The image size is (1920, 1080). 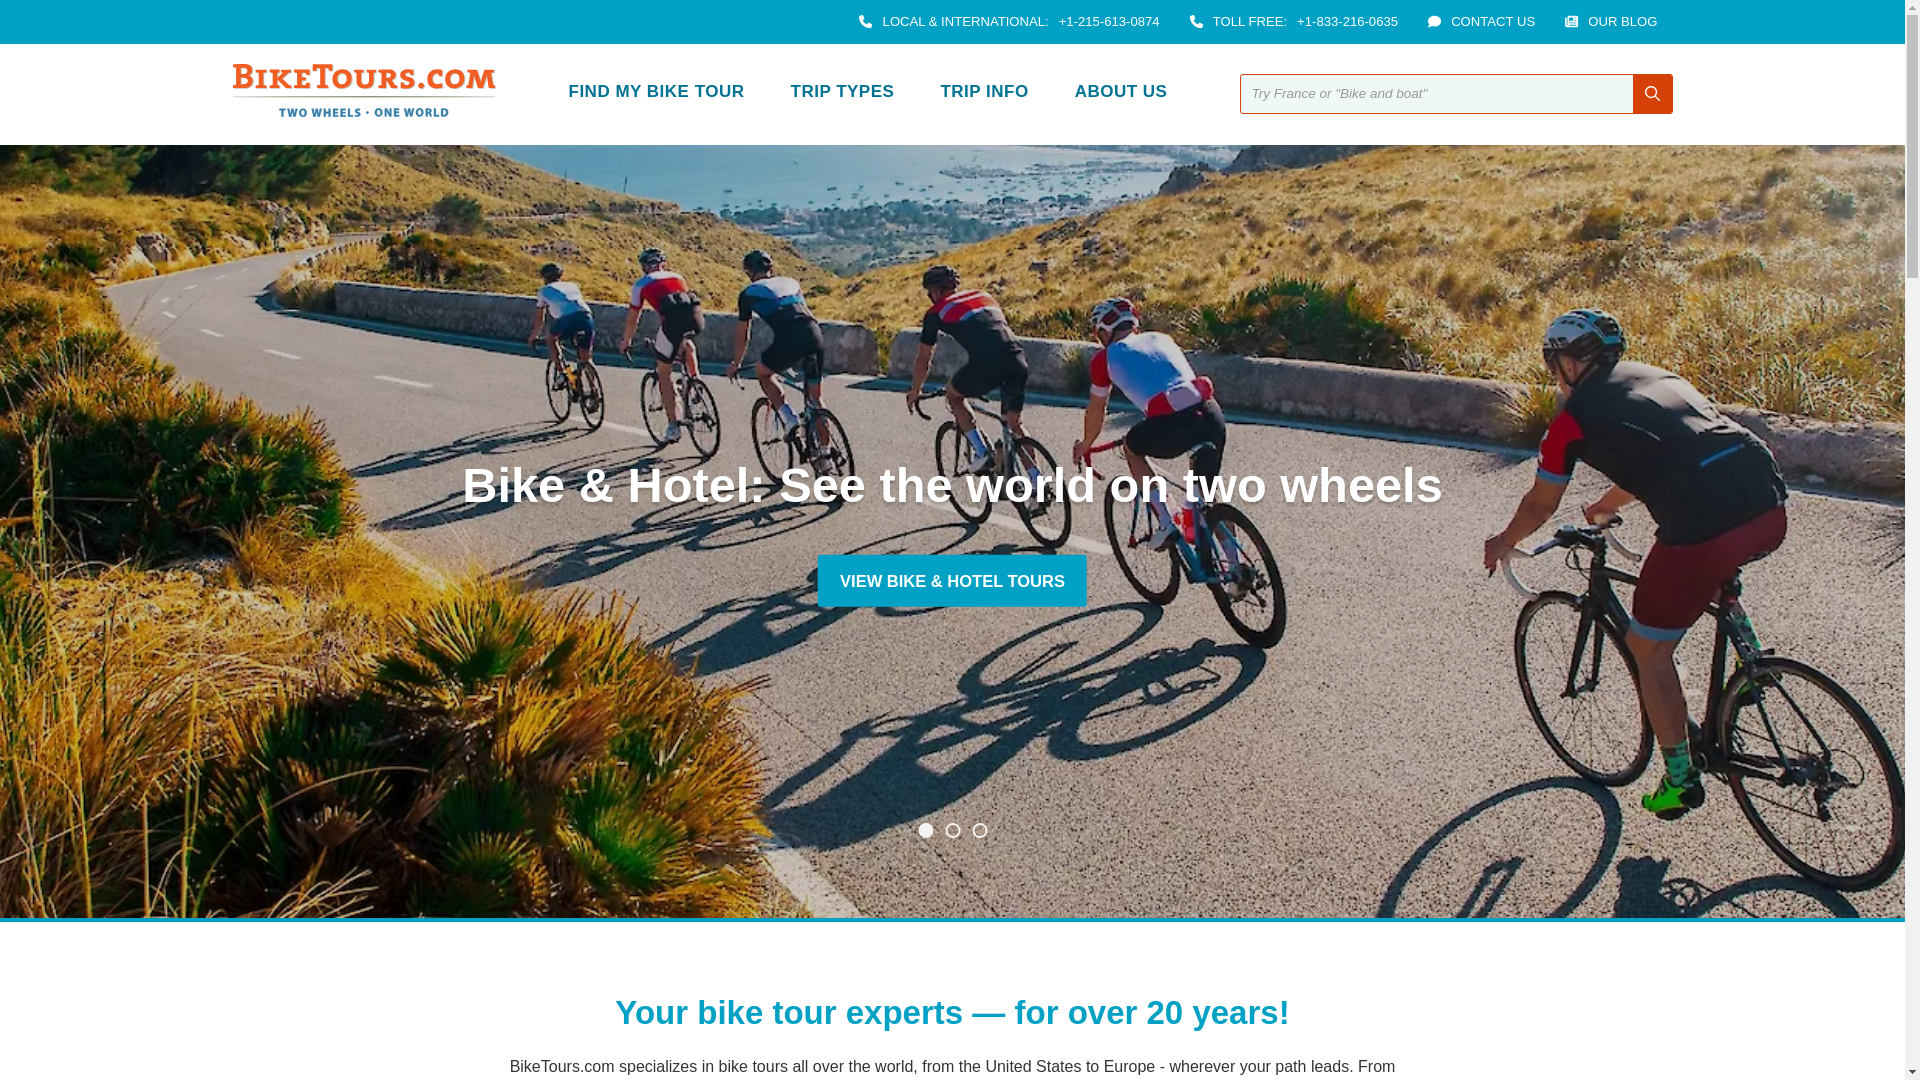 I want to click on FIND MY BIKE TOUR, so click(x=657, y=93).